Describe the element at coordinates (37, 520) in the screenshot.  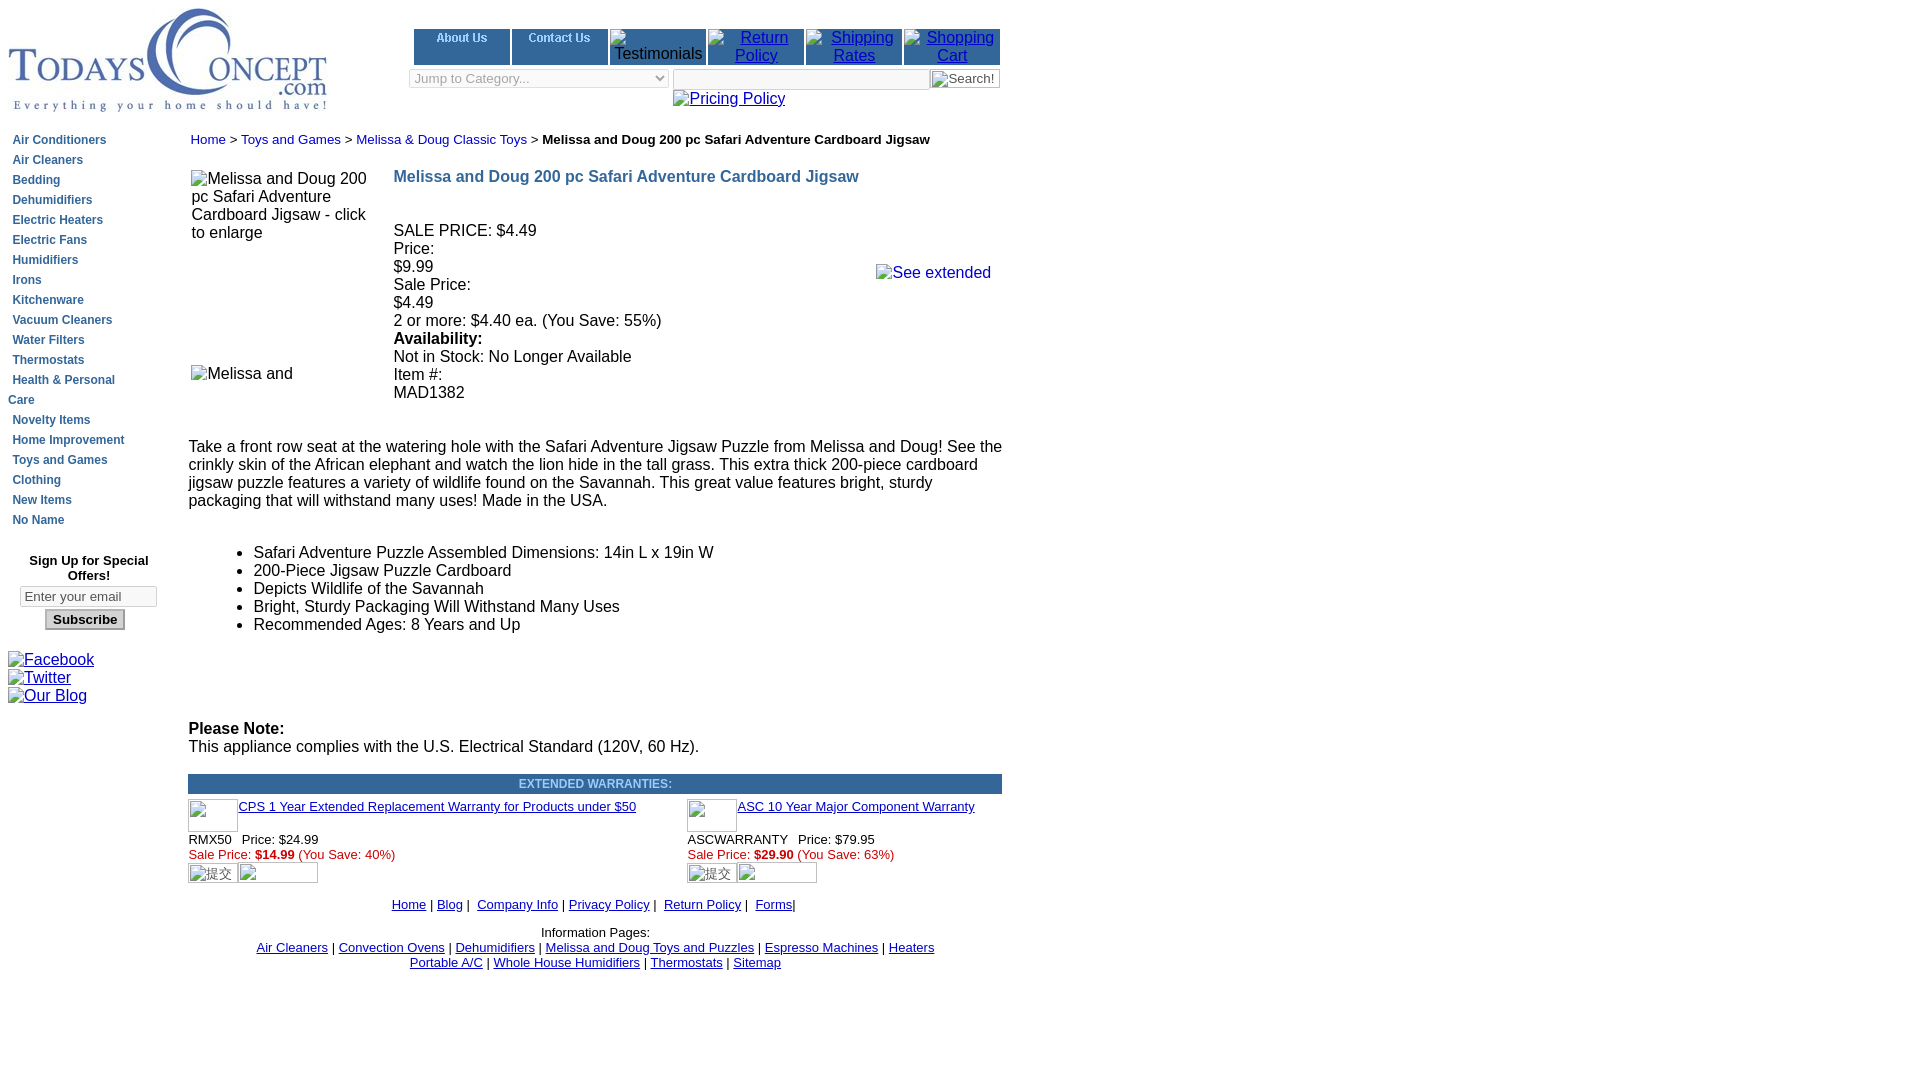
I see `No Name` at that location.